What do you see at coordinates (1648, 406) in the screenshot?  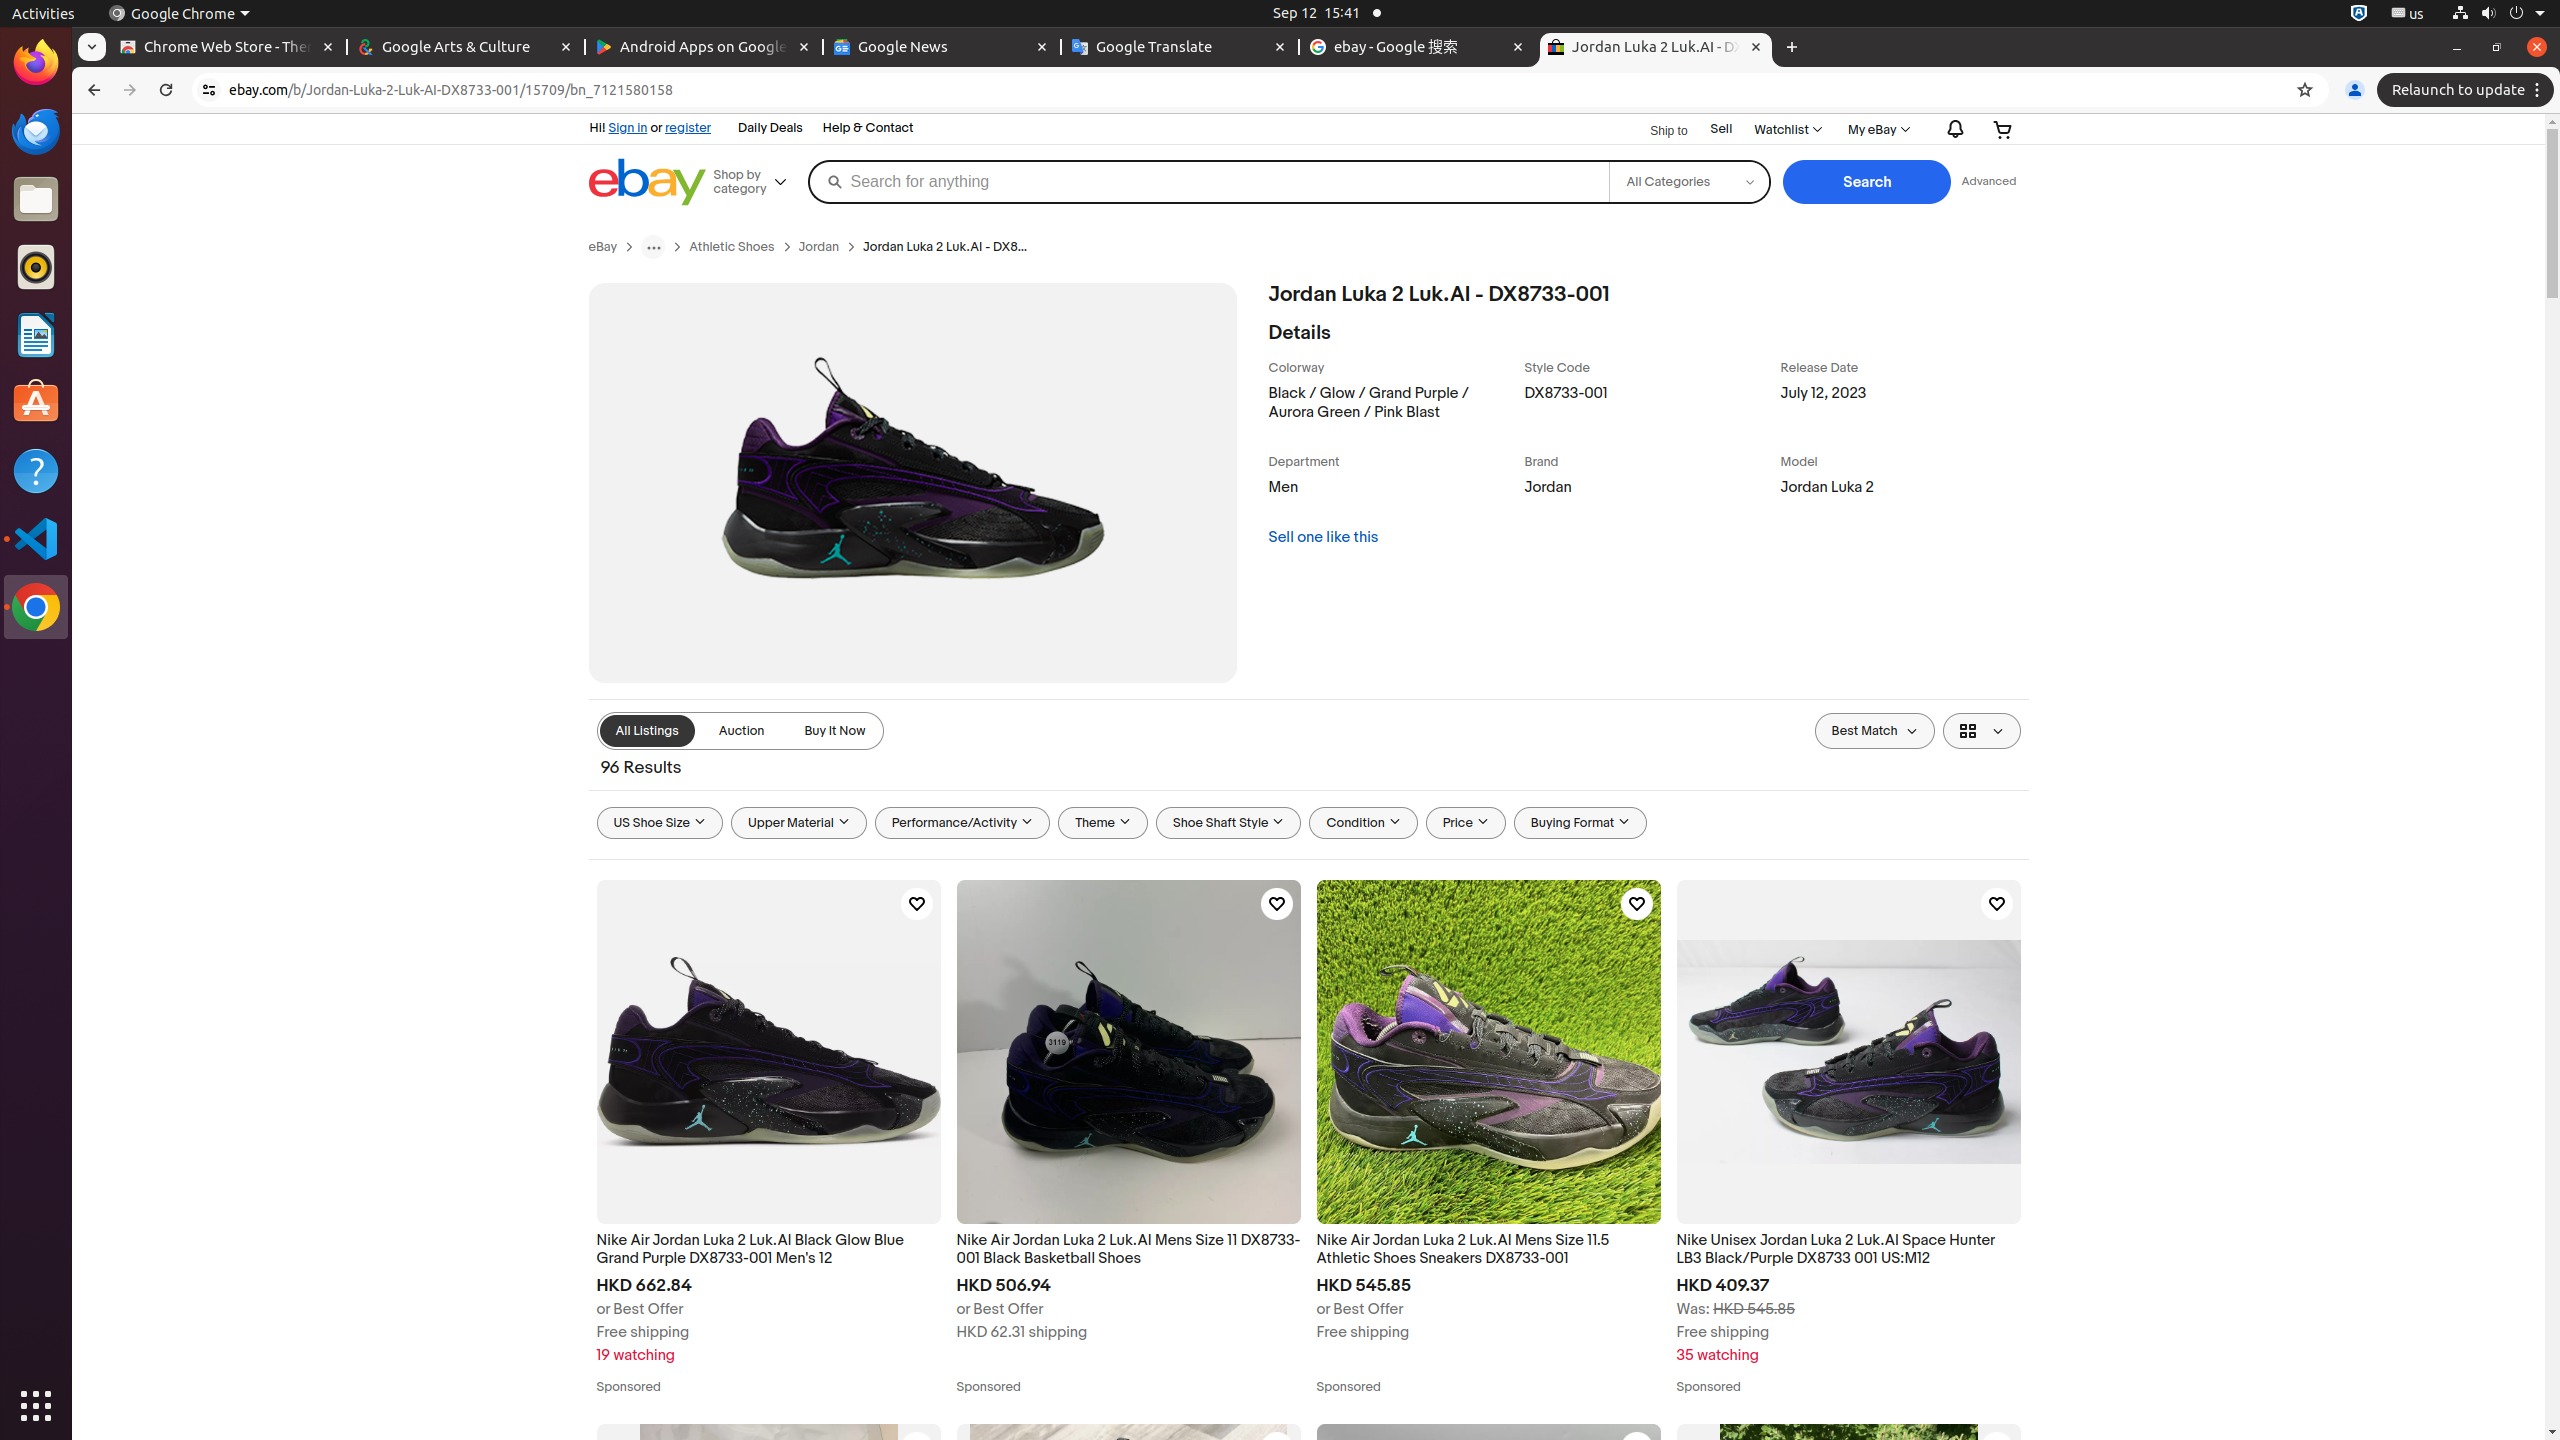 I see `DX8733-001` at bounding box center [1648, 406].